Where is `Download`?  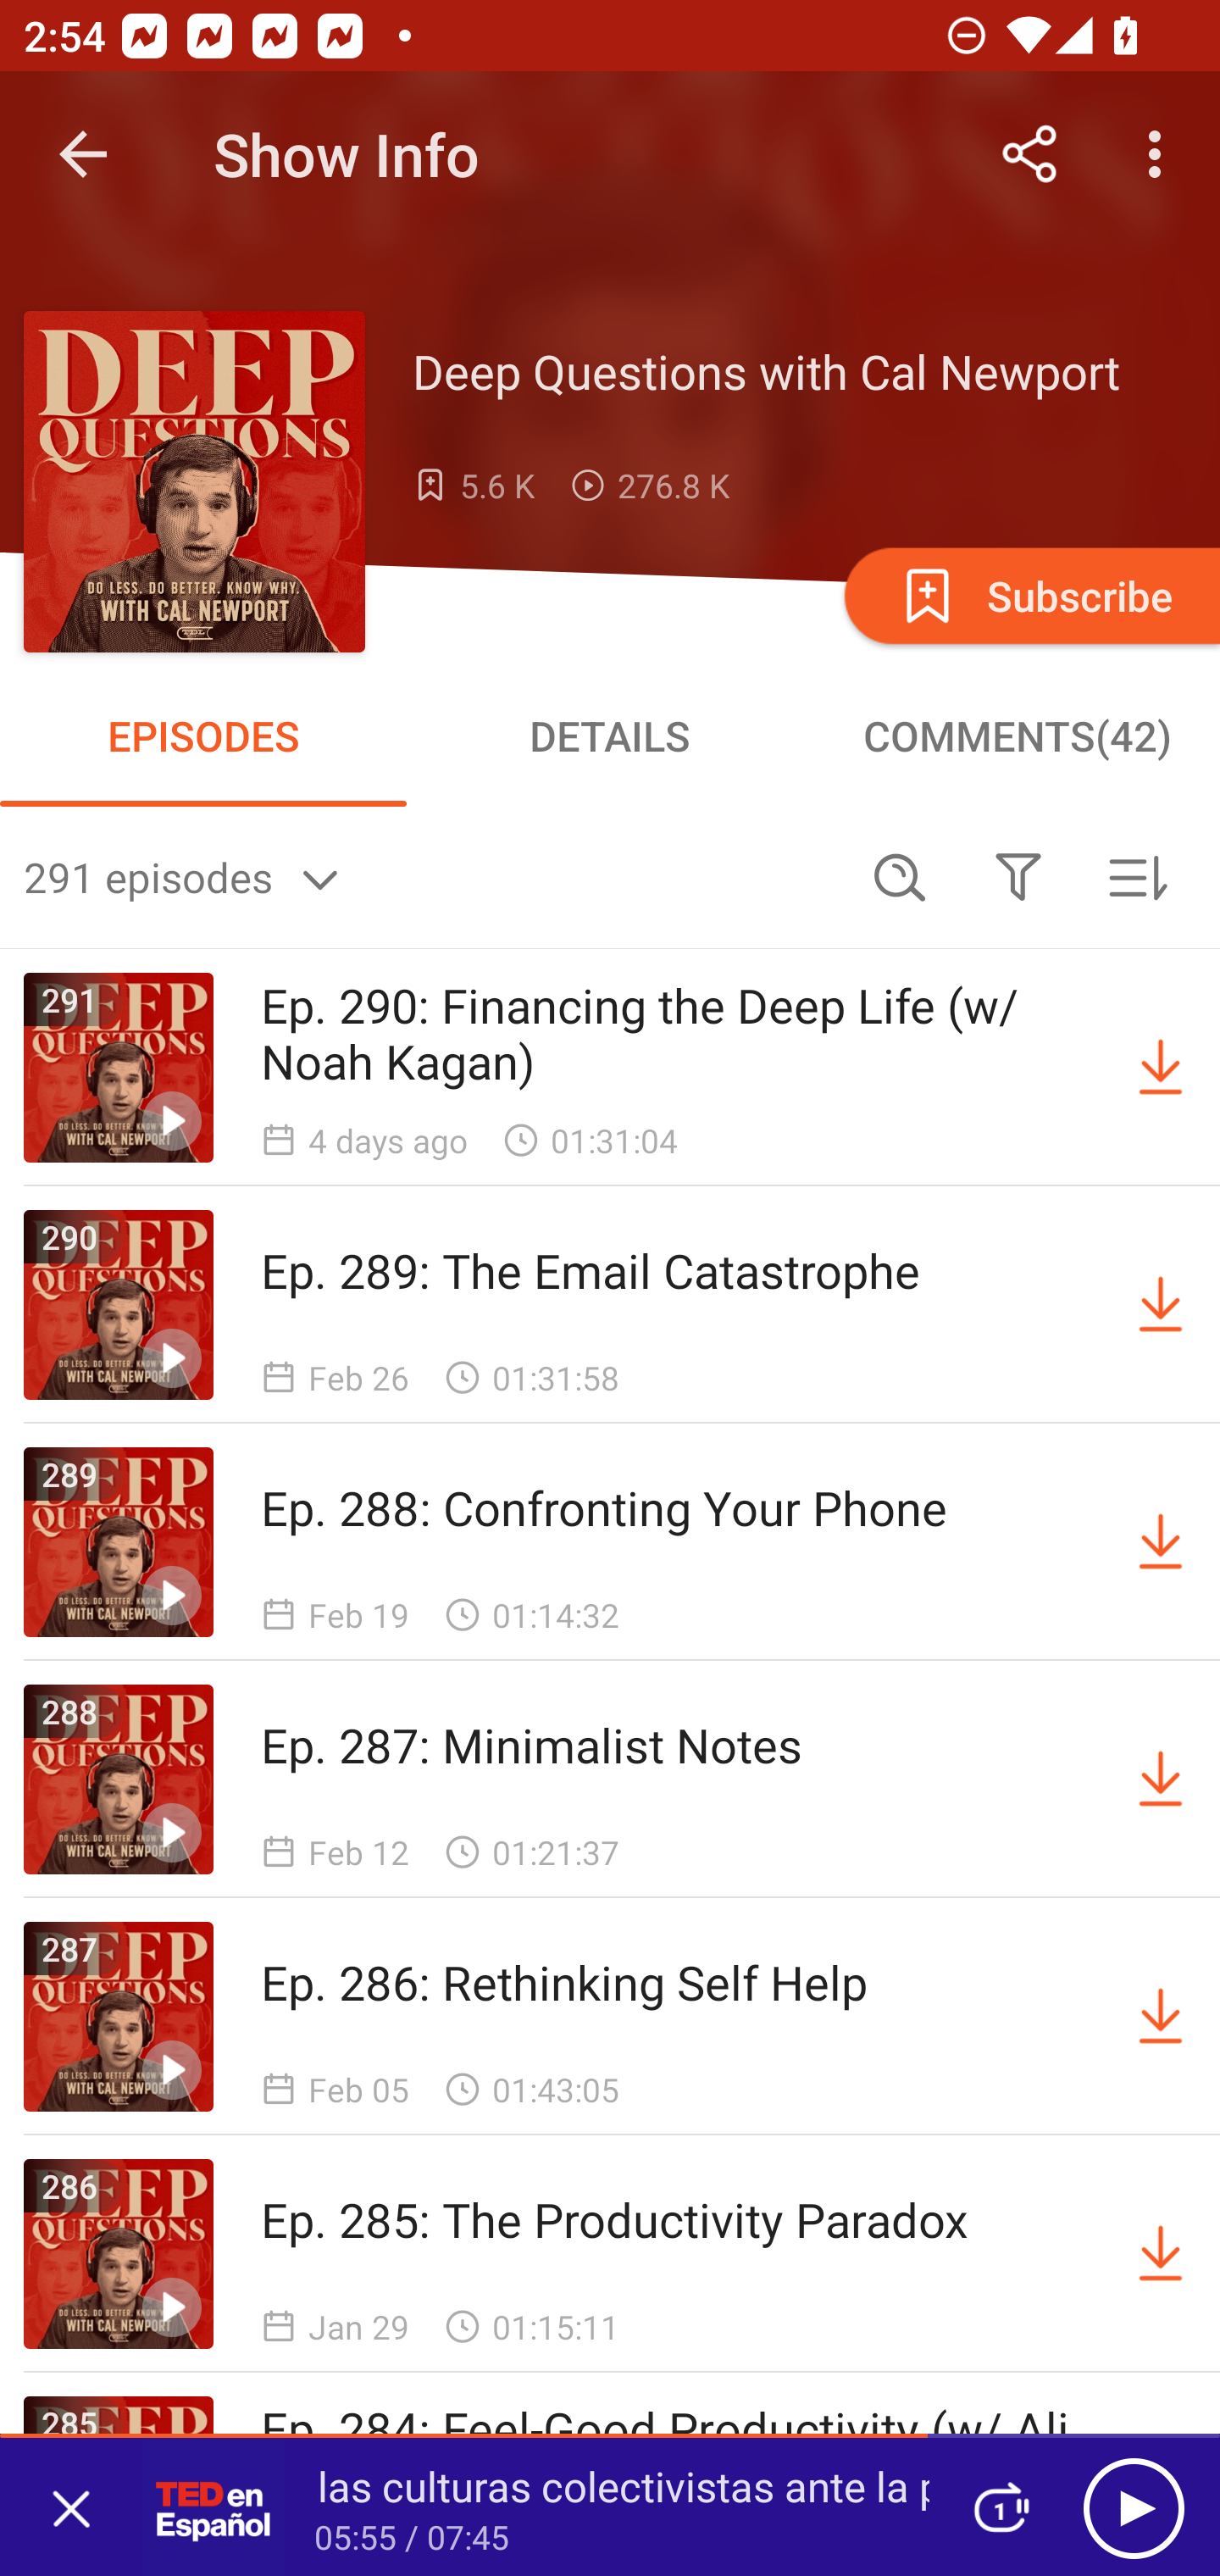
Download is located at coordinates (1161, 1304).